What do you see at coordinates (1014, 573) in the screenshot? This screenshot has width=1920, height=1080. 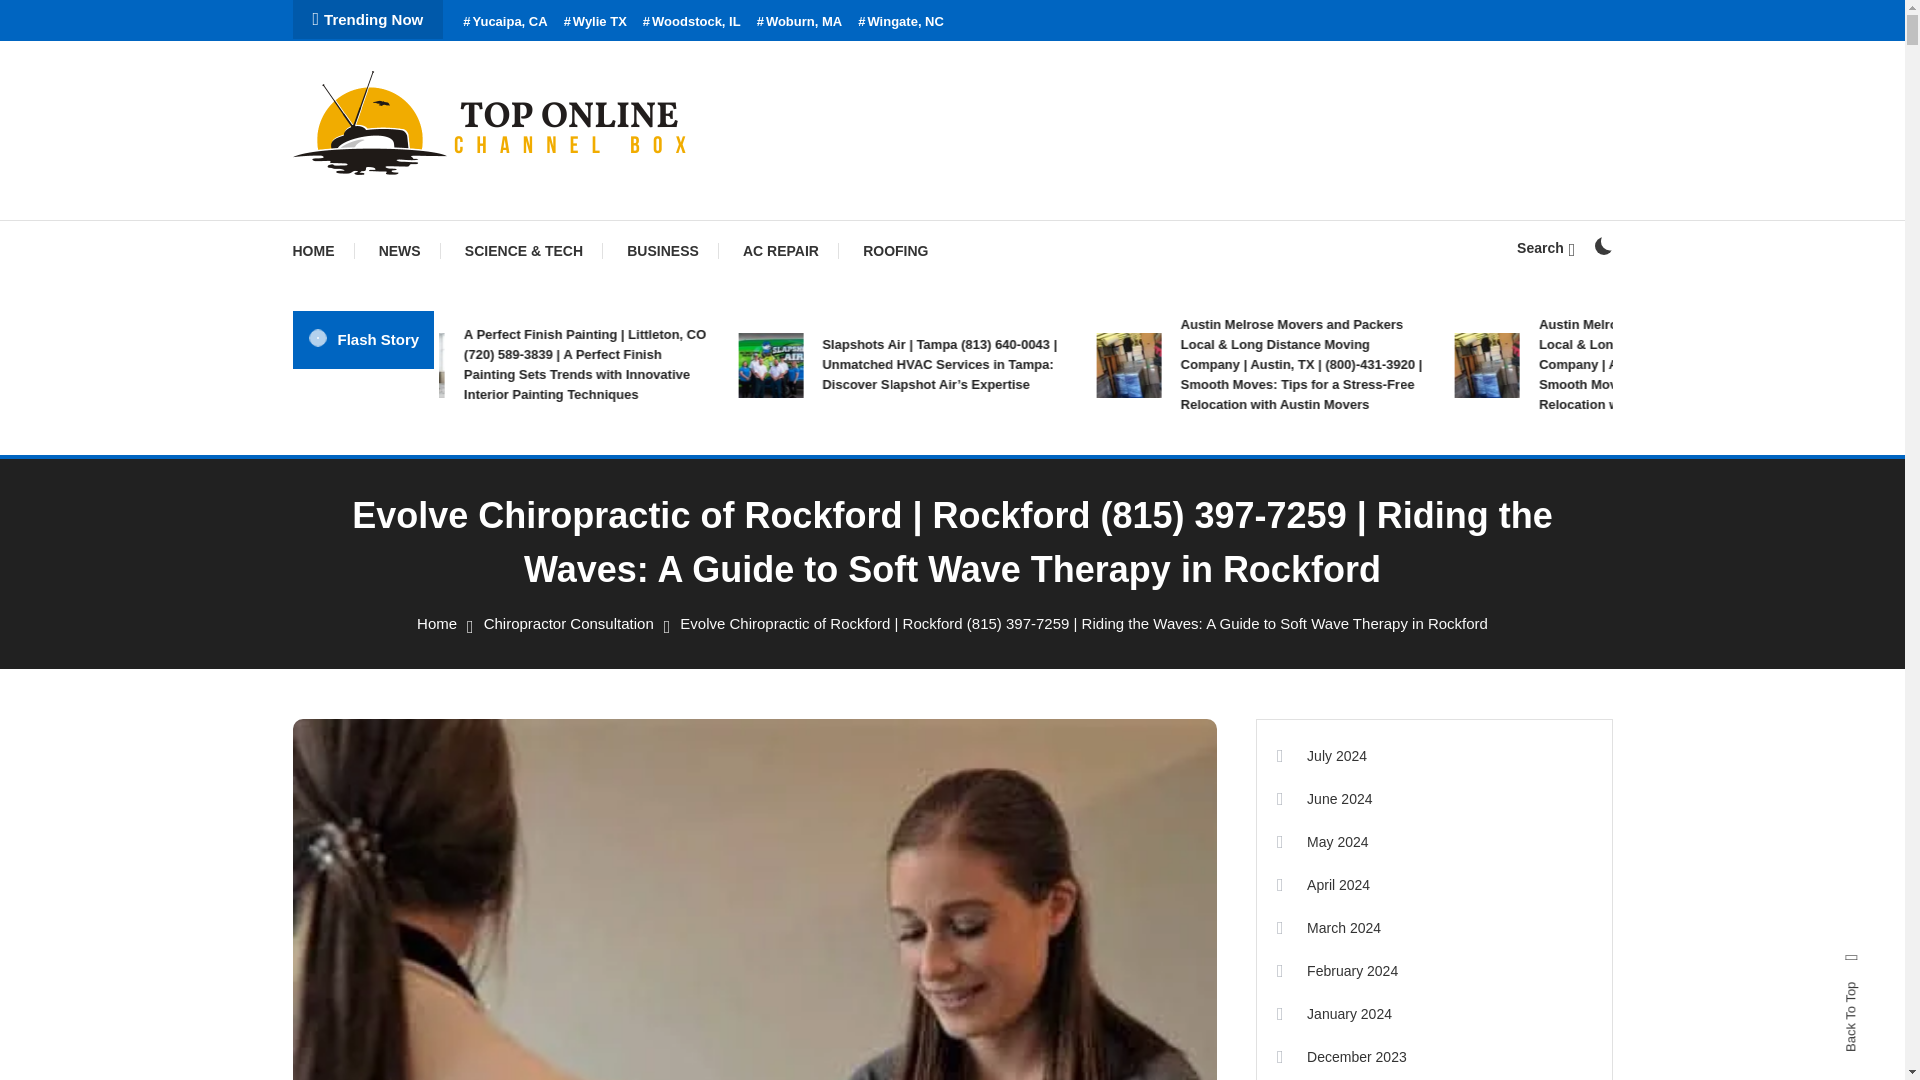 I see `Search` at bounding box center [1014, 573].